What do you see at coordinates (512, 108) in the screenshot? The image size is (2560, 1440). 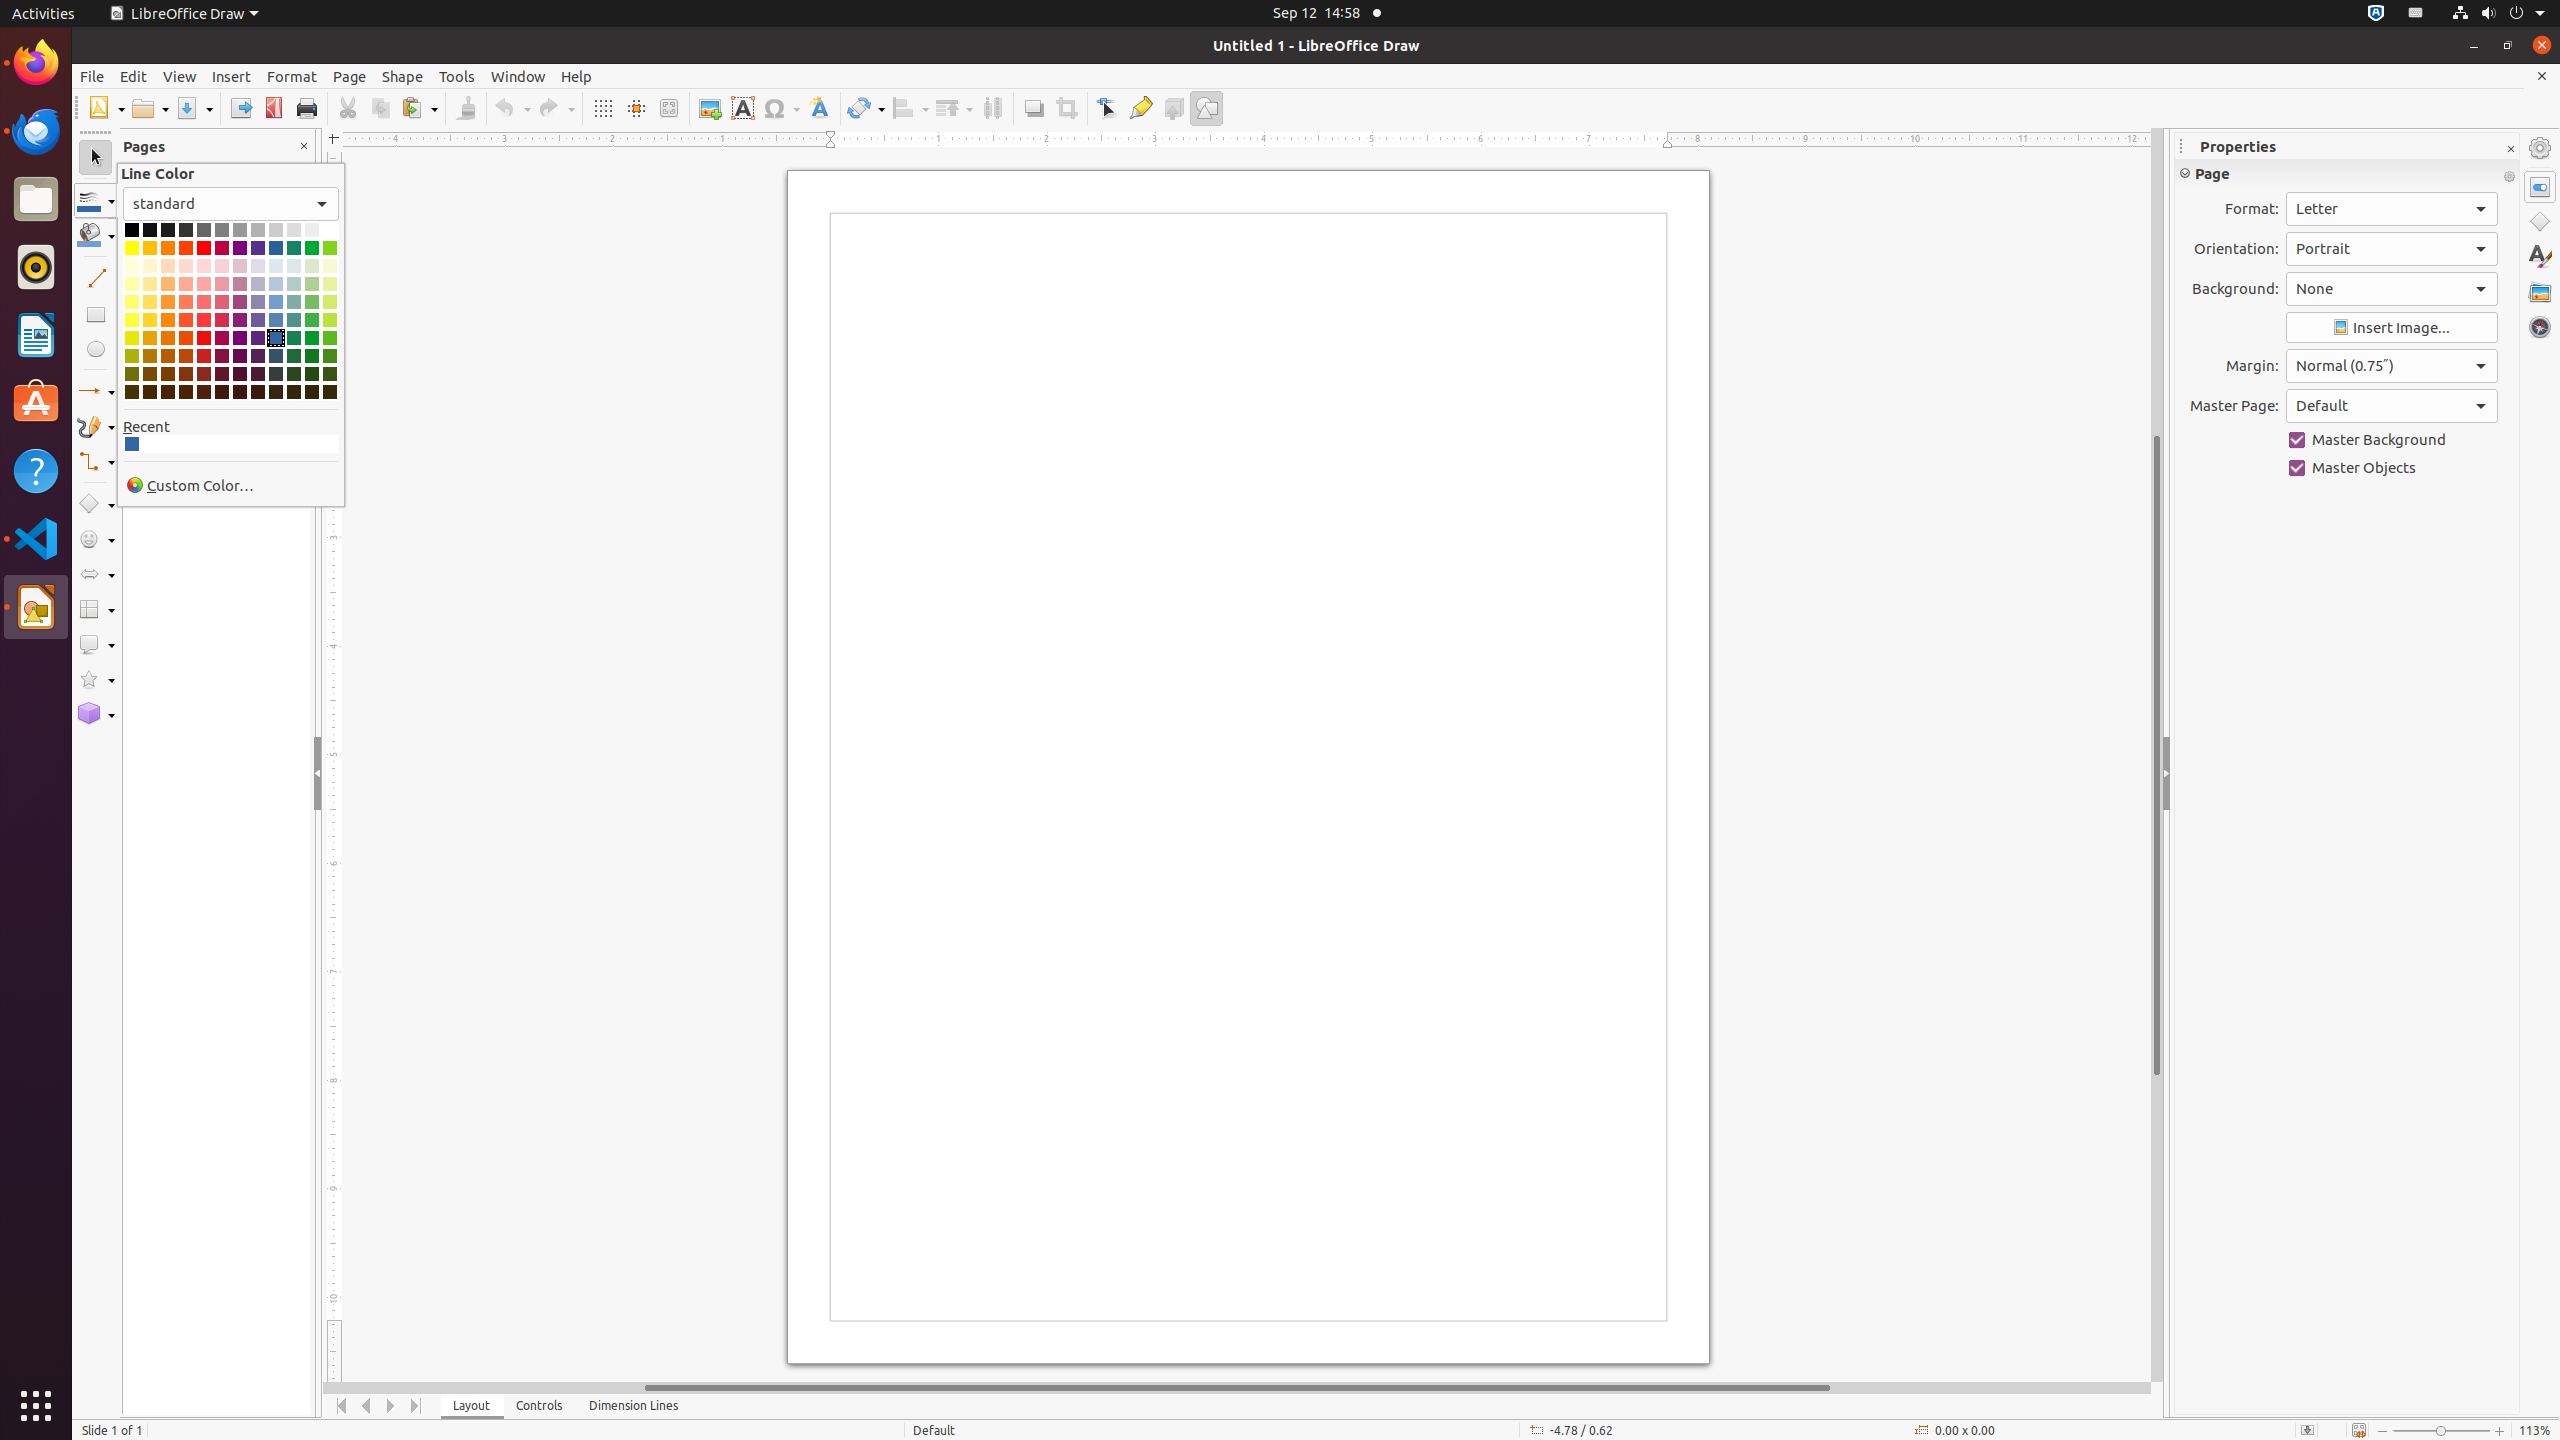 I see `Undo` at bounding box center [512, 108].